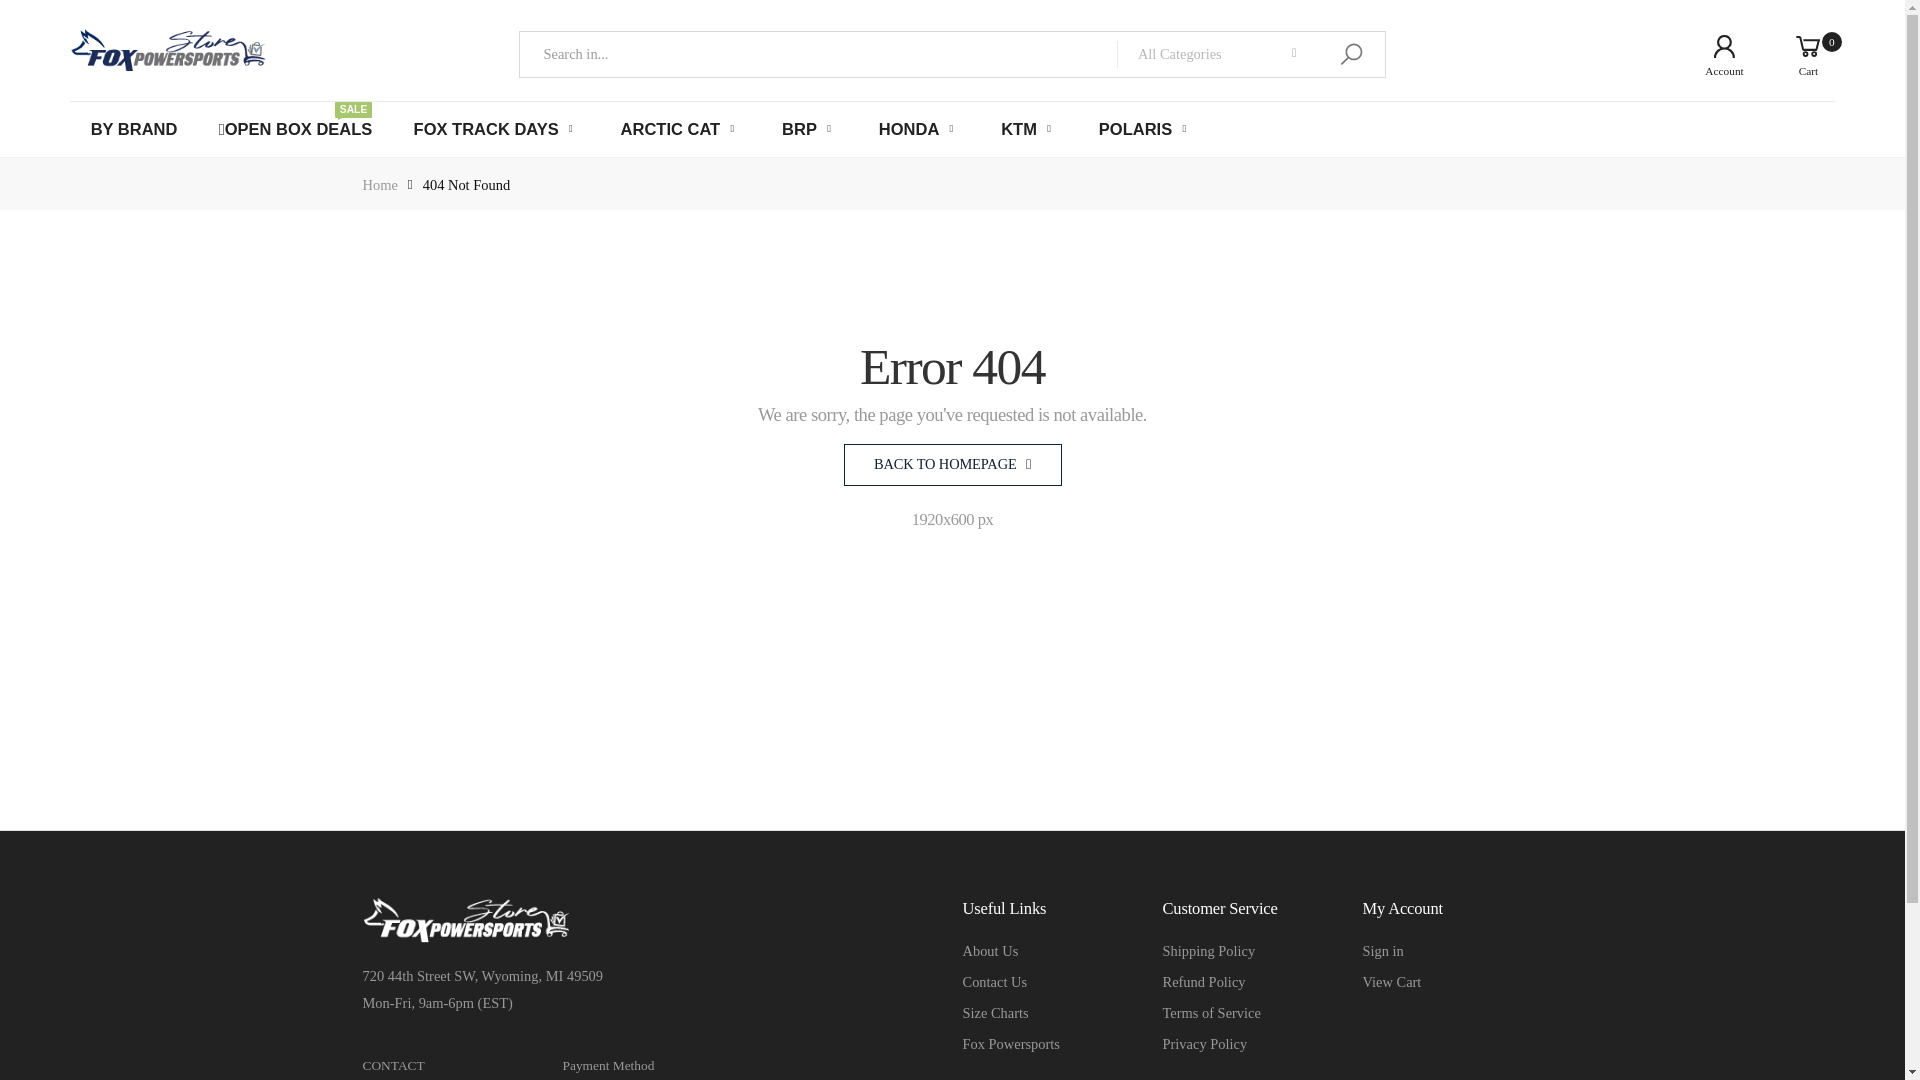  I want to click on Account, so click(1708, 54).